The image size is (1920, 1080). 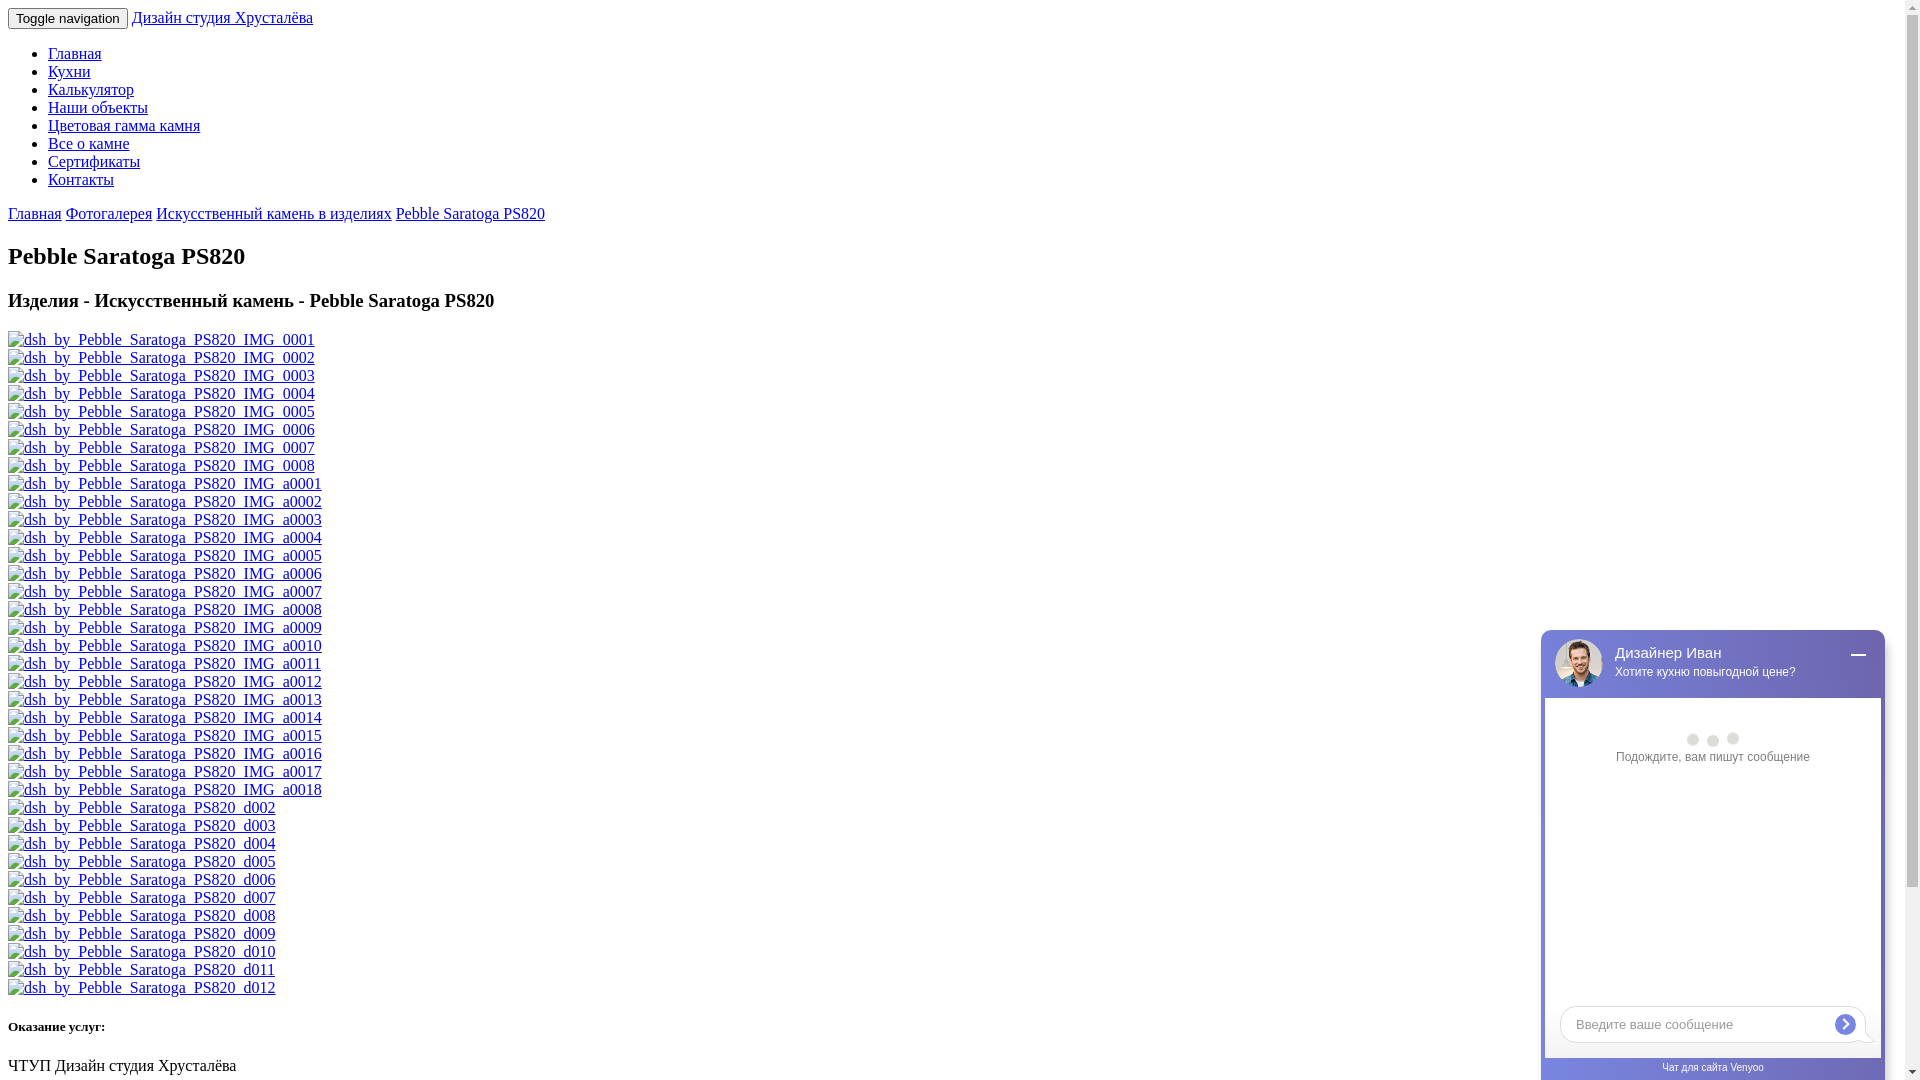 What do you see at coordinates (162, 376) in the screenshot?
I see `dsh_by_Pebble_Saratoga_PS820_IMG_0003` at bounding box center [162, 376].